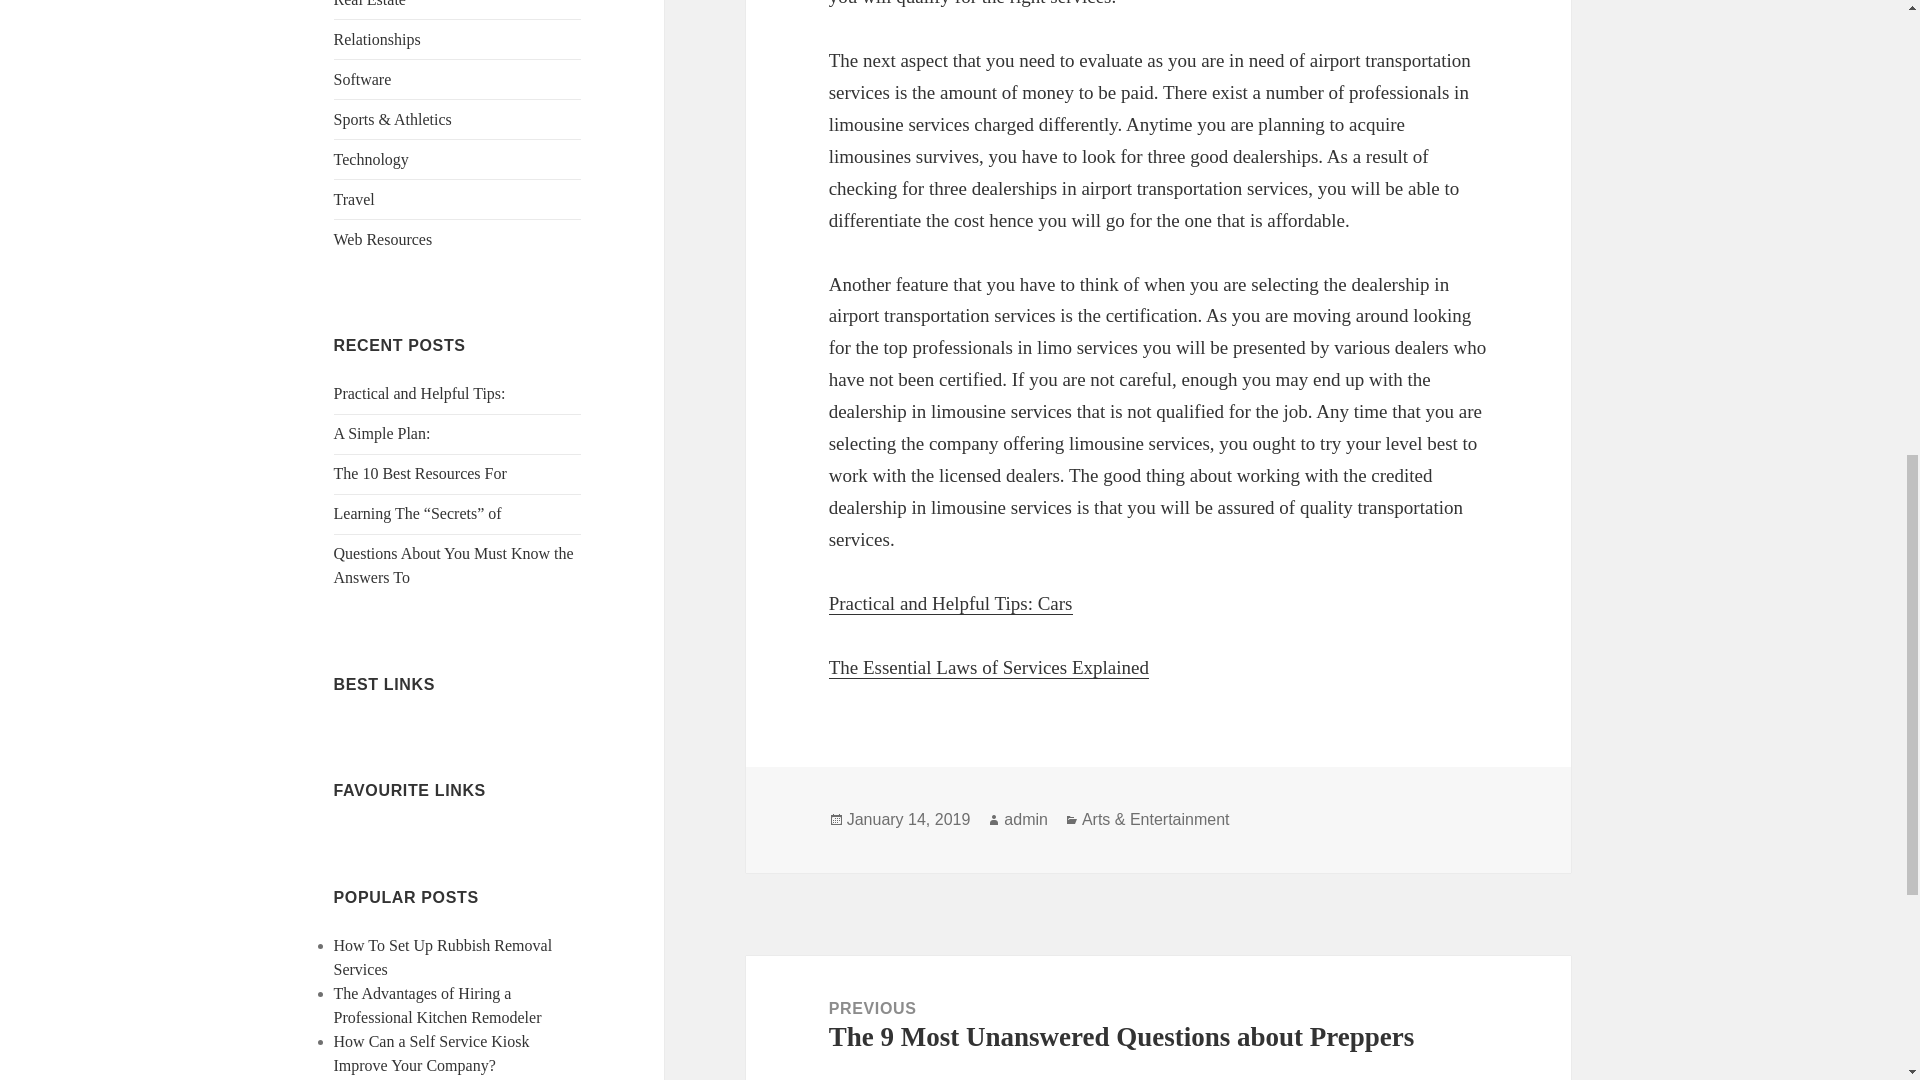 This screenshot has height=1080, width=1920. I want to click on Practical and Helpful Tips:, so click(420, 392).